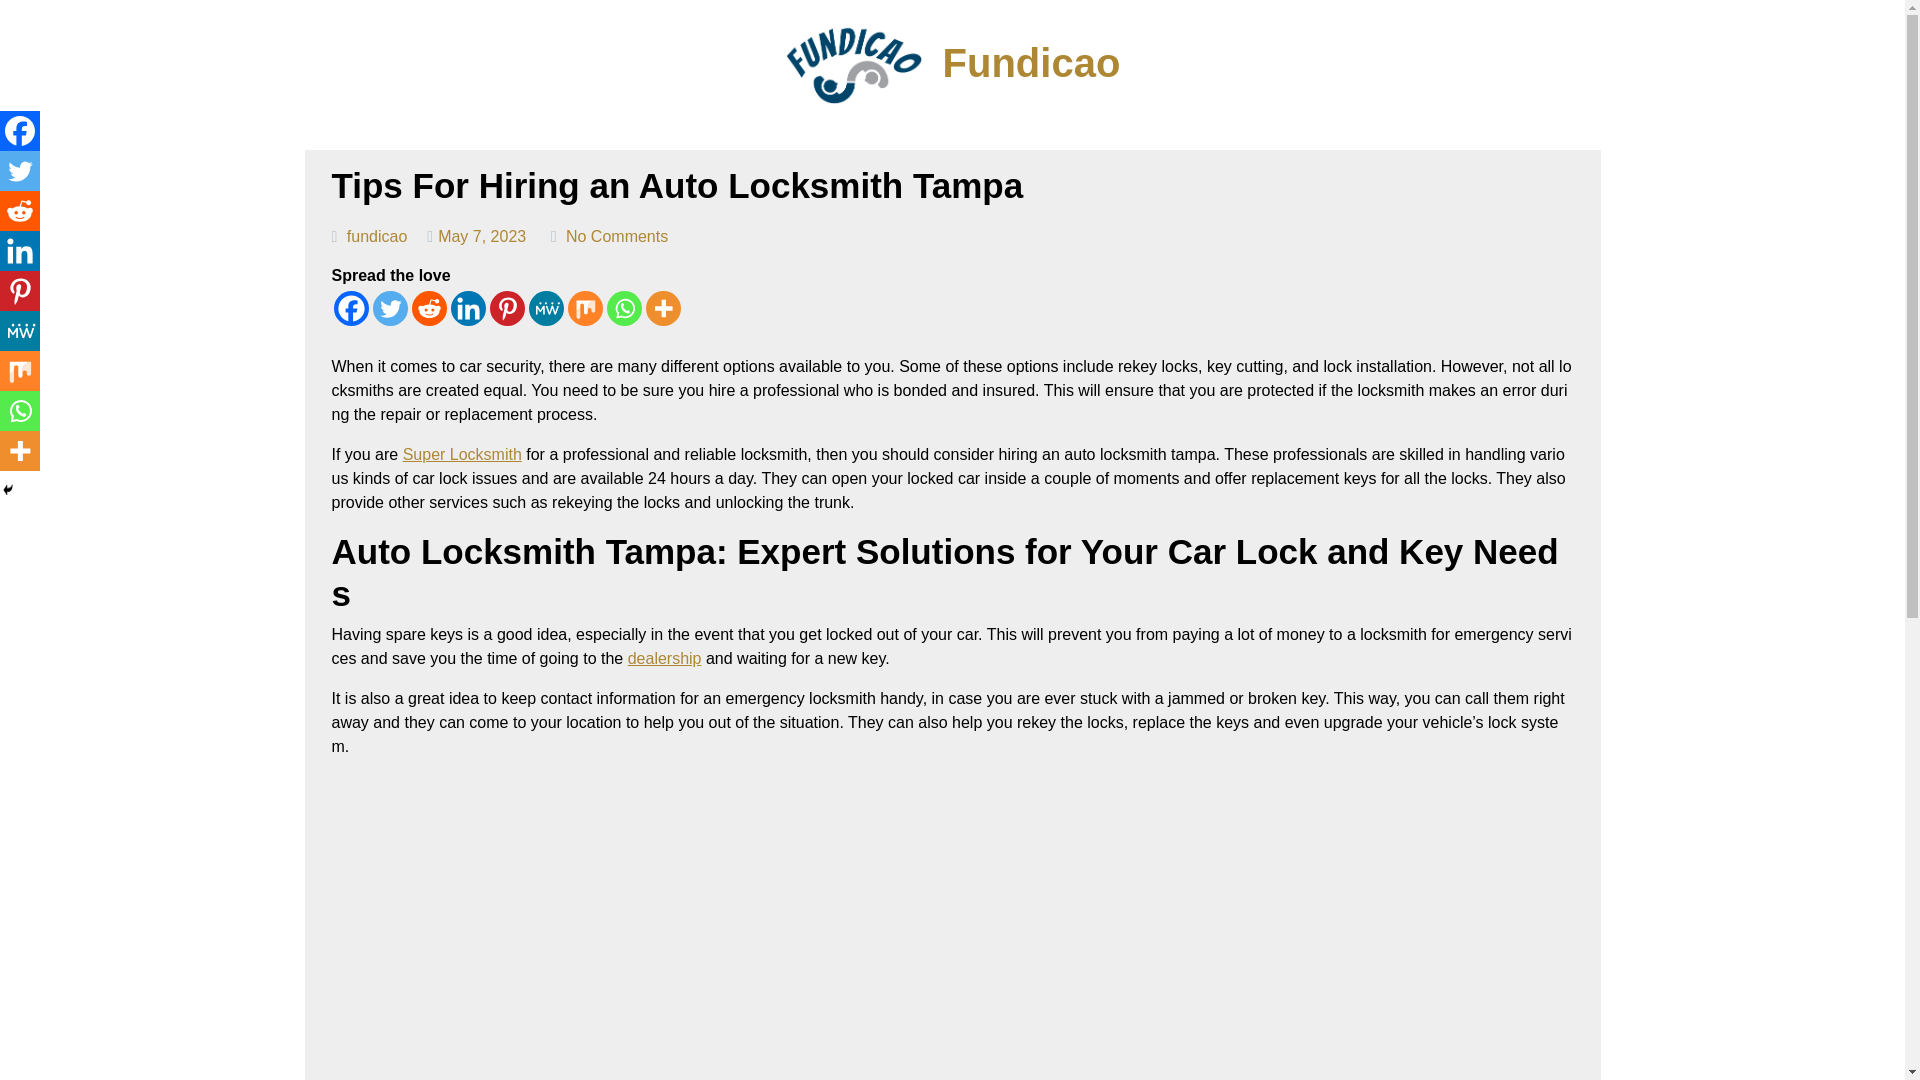  What do you see at coordinates (624, 308) in the screenshot?
I see `Whatsapp` at bounding box center [624, 308].